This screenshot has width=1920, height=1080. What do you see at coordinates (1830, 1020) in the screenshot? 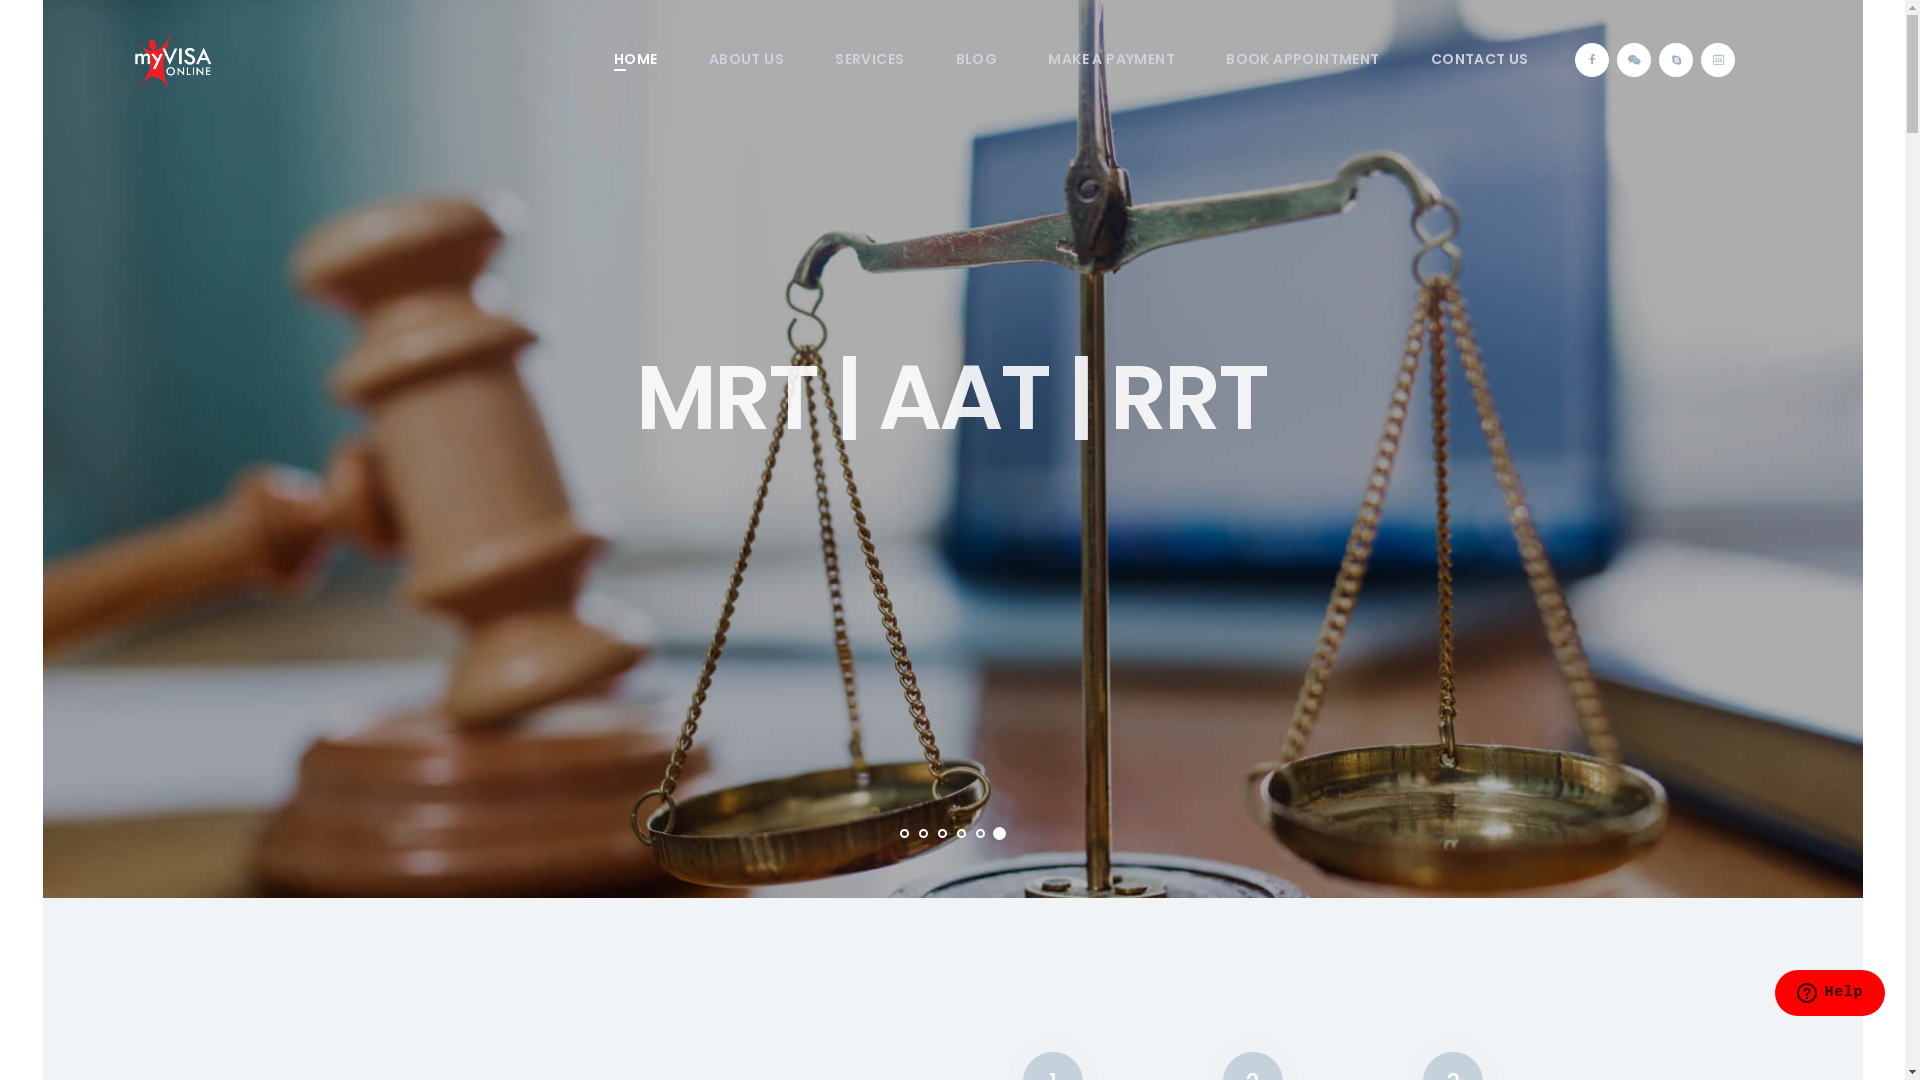
I see `Opens a widget where you can find more information` at bounding box center [1830, 1020].